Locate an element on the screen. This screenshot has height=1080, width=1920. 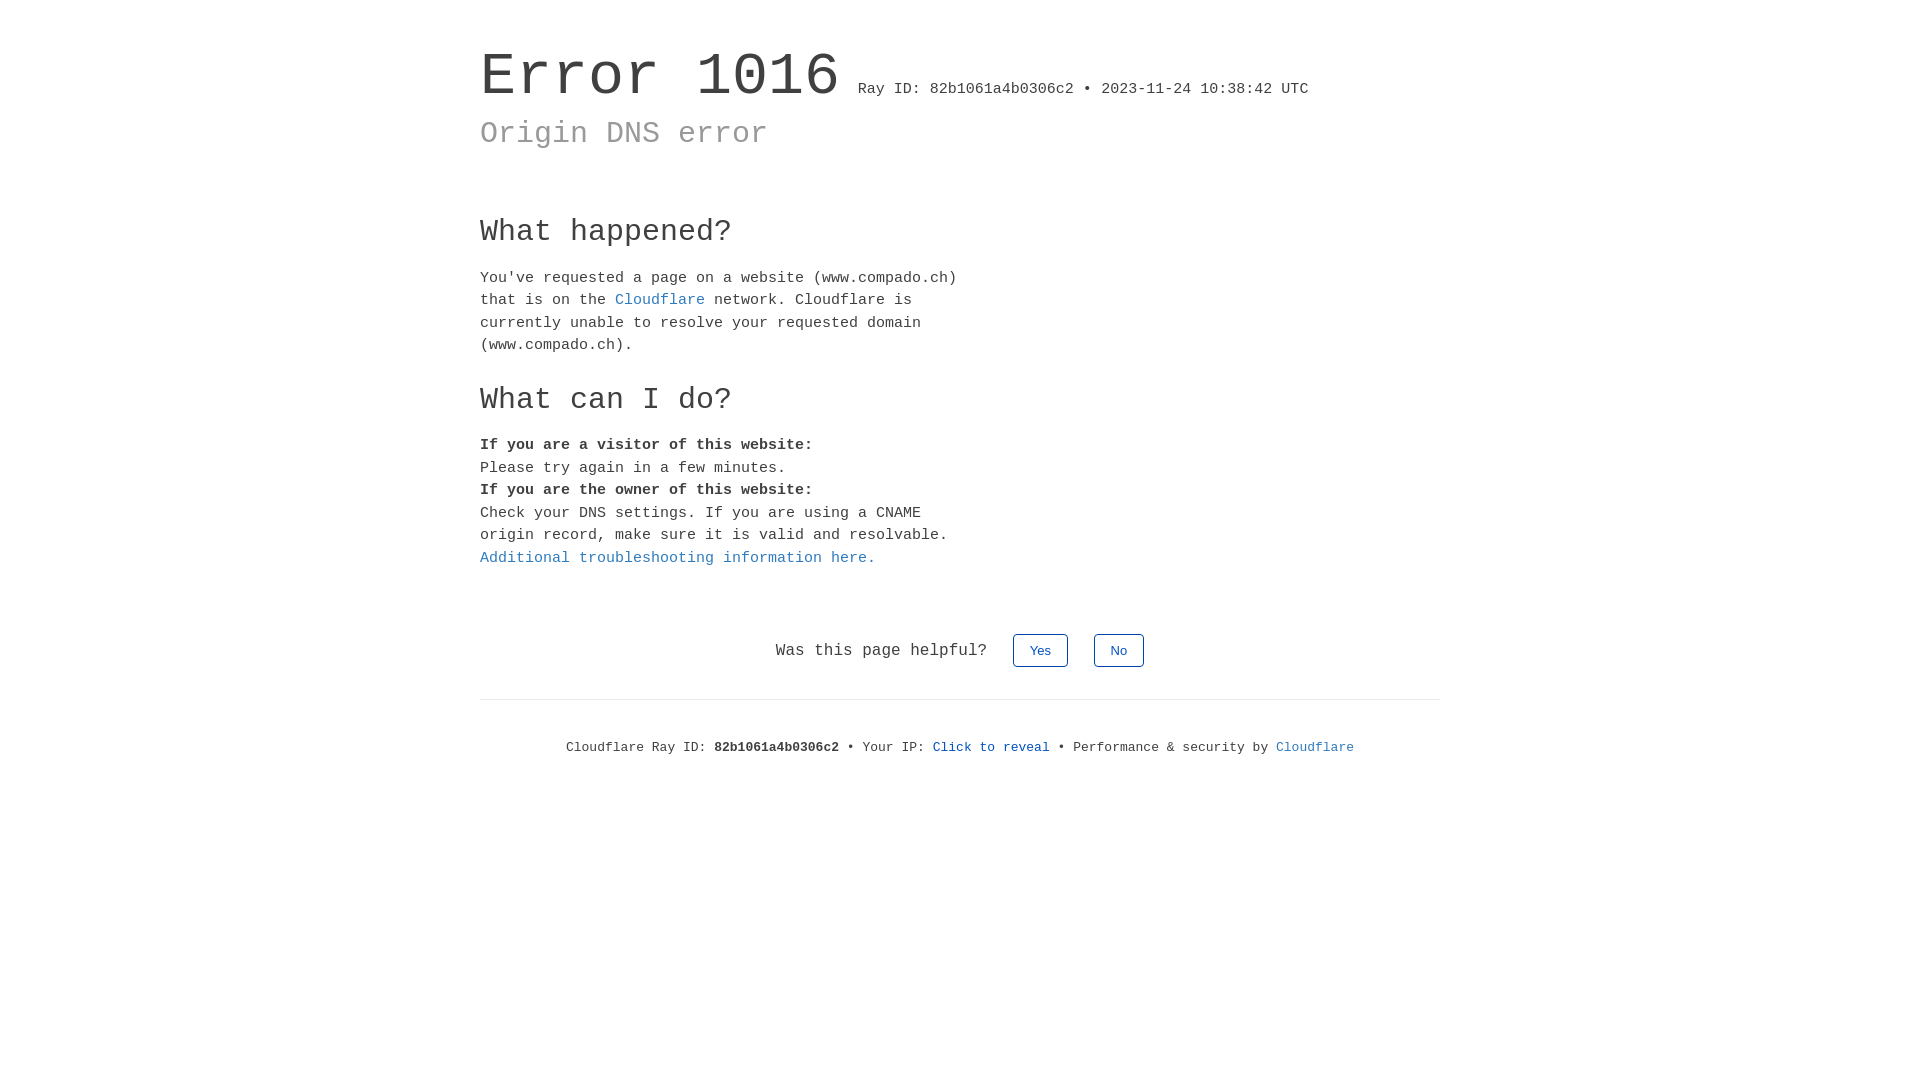
Cloudflare is located at coordinates (1315, 748).